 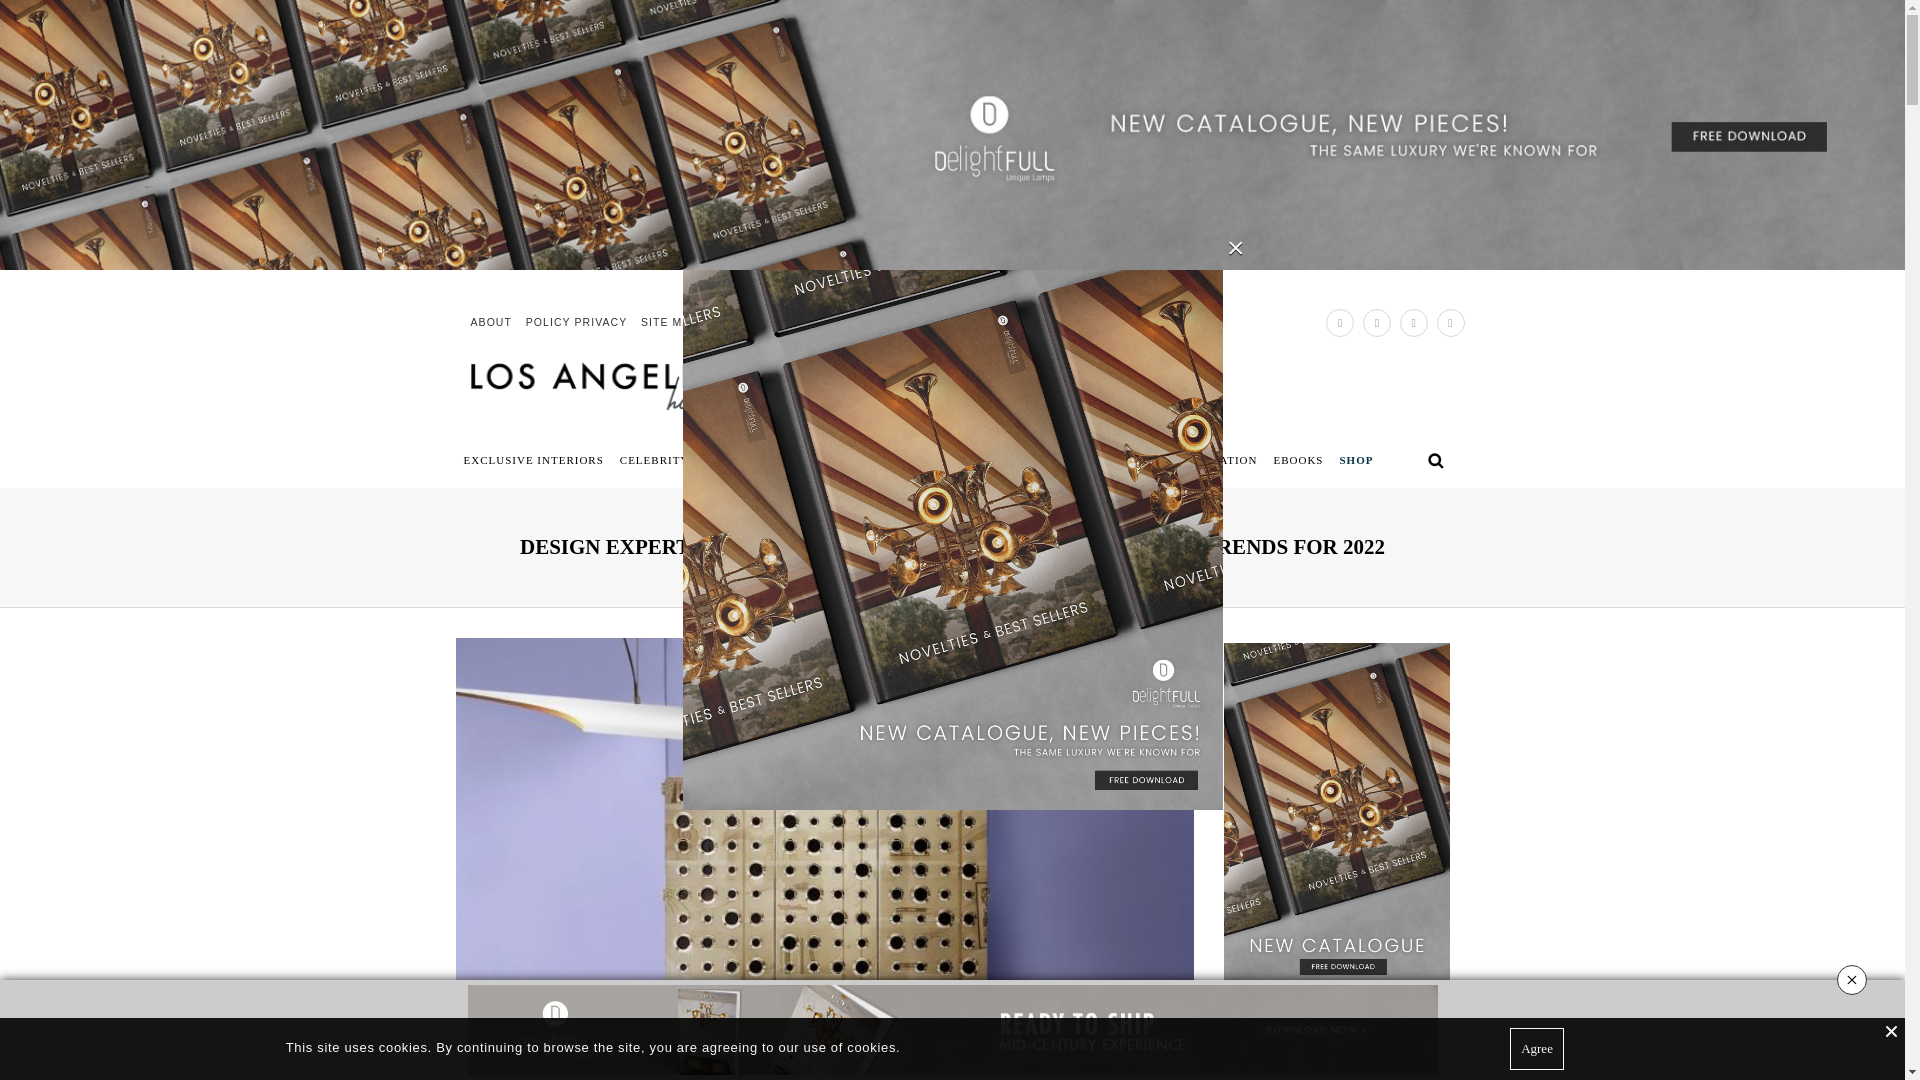 What do you see at coordinates (1056, 461) in the screenshot?
I see `LUXURY HOMES` at bounding box center [1056, 461].